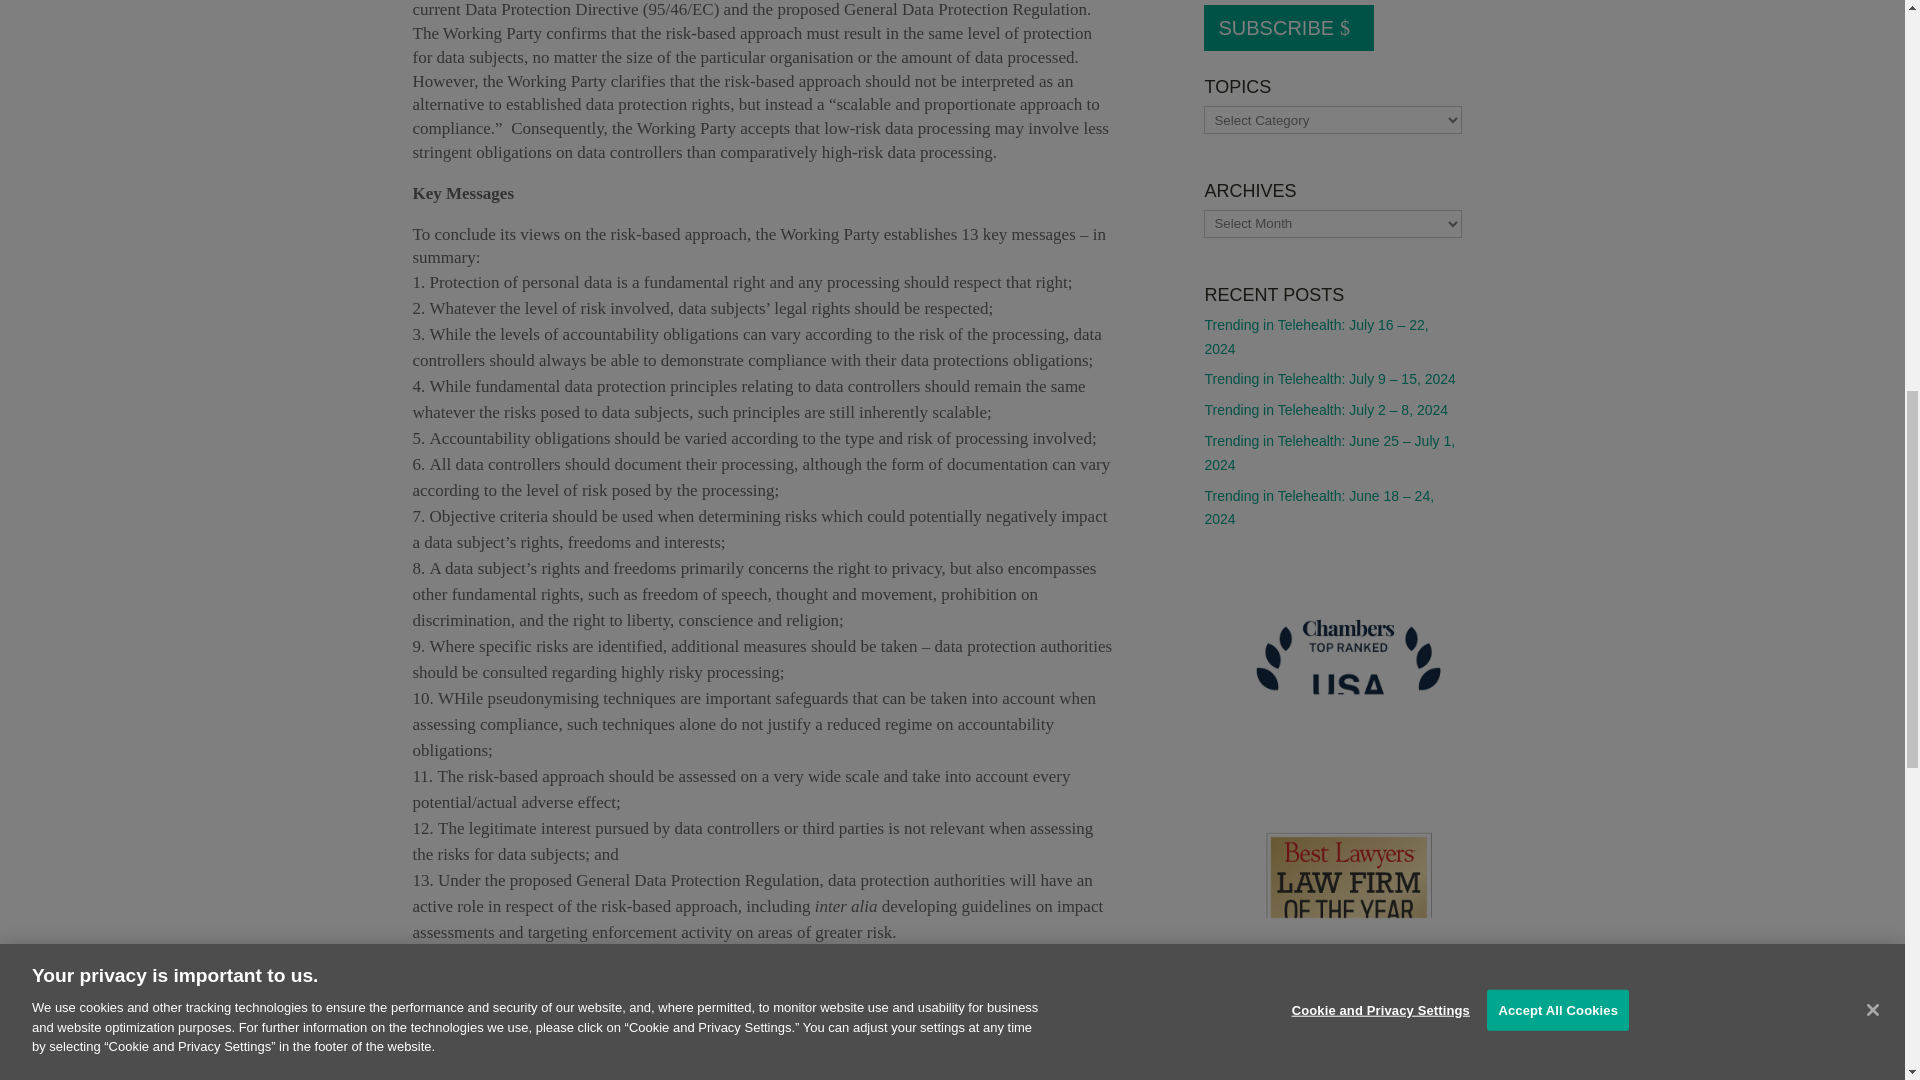 Image resolution: width=1920 pixels, height=1080 pixels. What do you see at coordinates (758, 1022) in the screenshot?
I see `General Data Protection Regulation` at bounding box center [758, 1022].